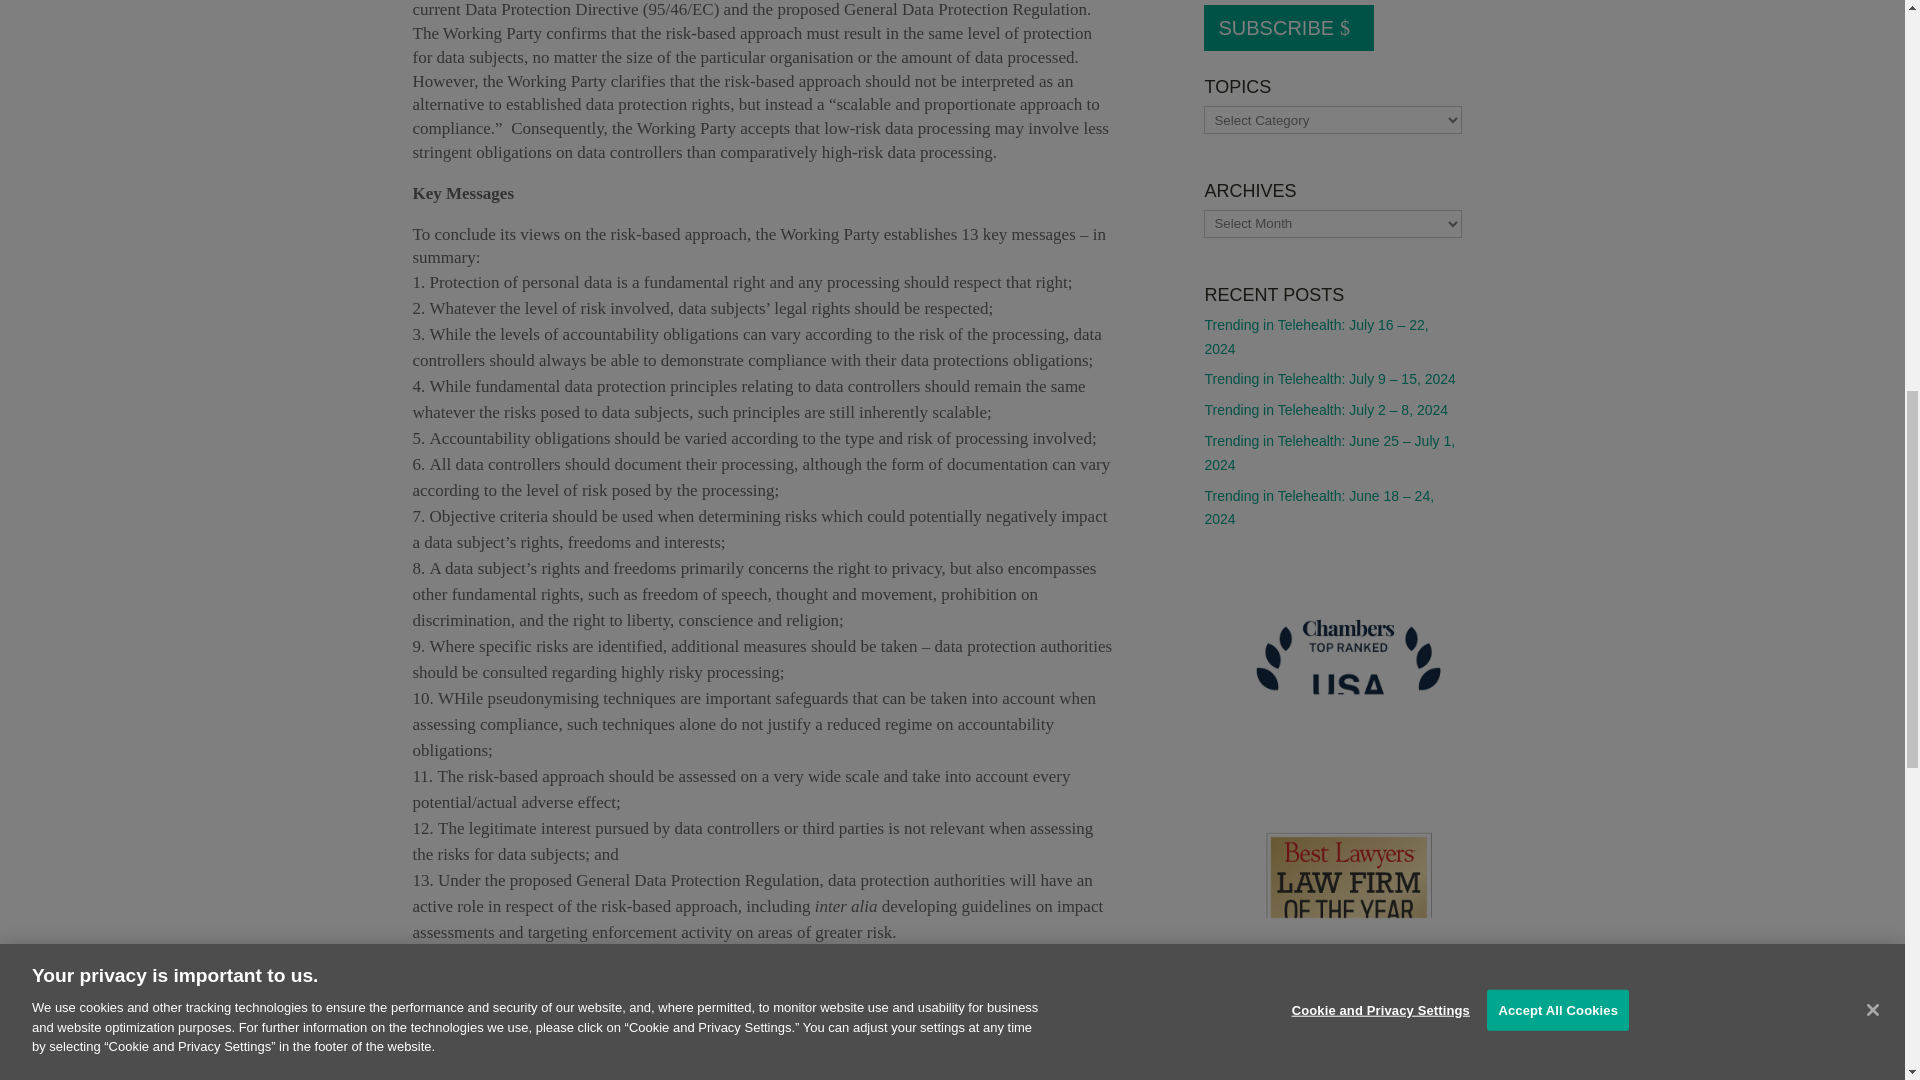 Image resolution: width=1920 pixels, height=1080 pixels. What do you see at coordinates (758, 1022) in the screenshot?
I see `General Data Protection Regulation` at bounding box center [758, 1022].